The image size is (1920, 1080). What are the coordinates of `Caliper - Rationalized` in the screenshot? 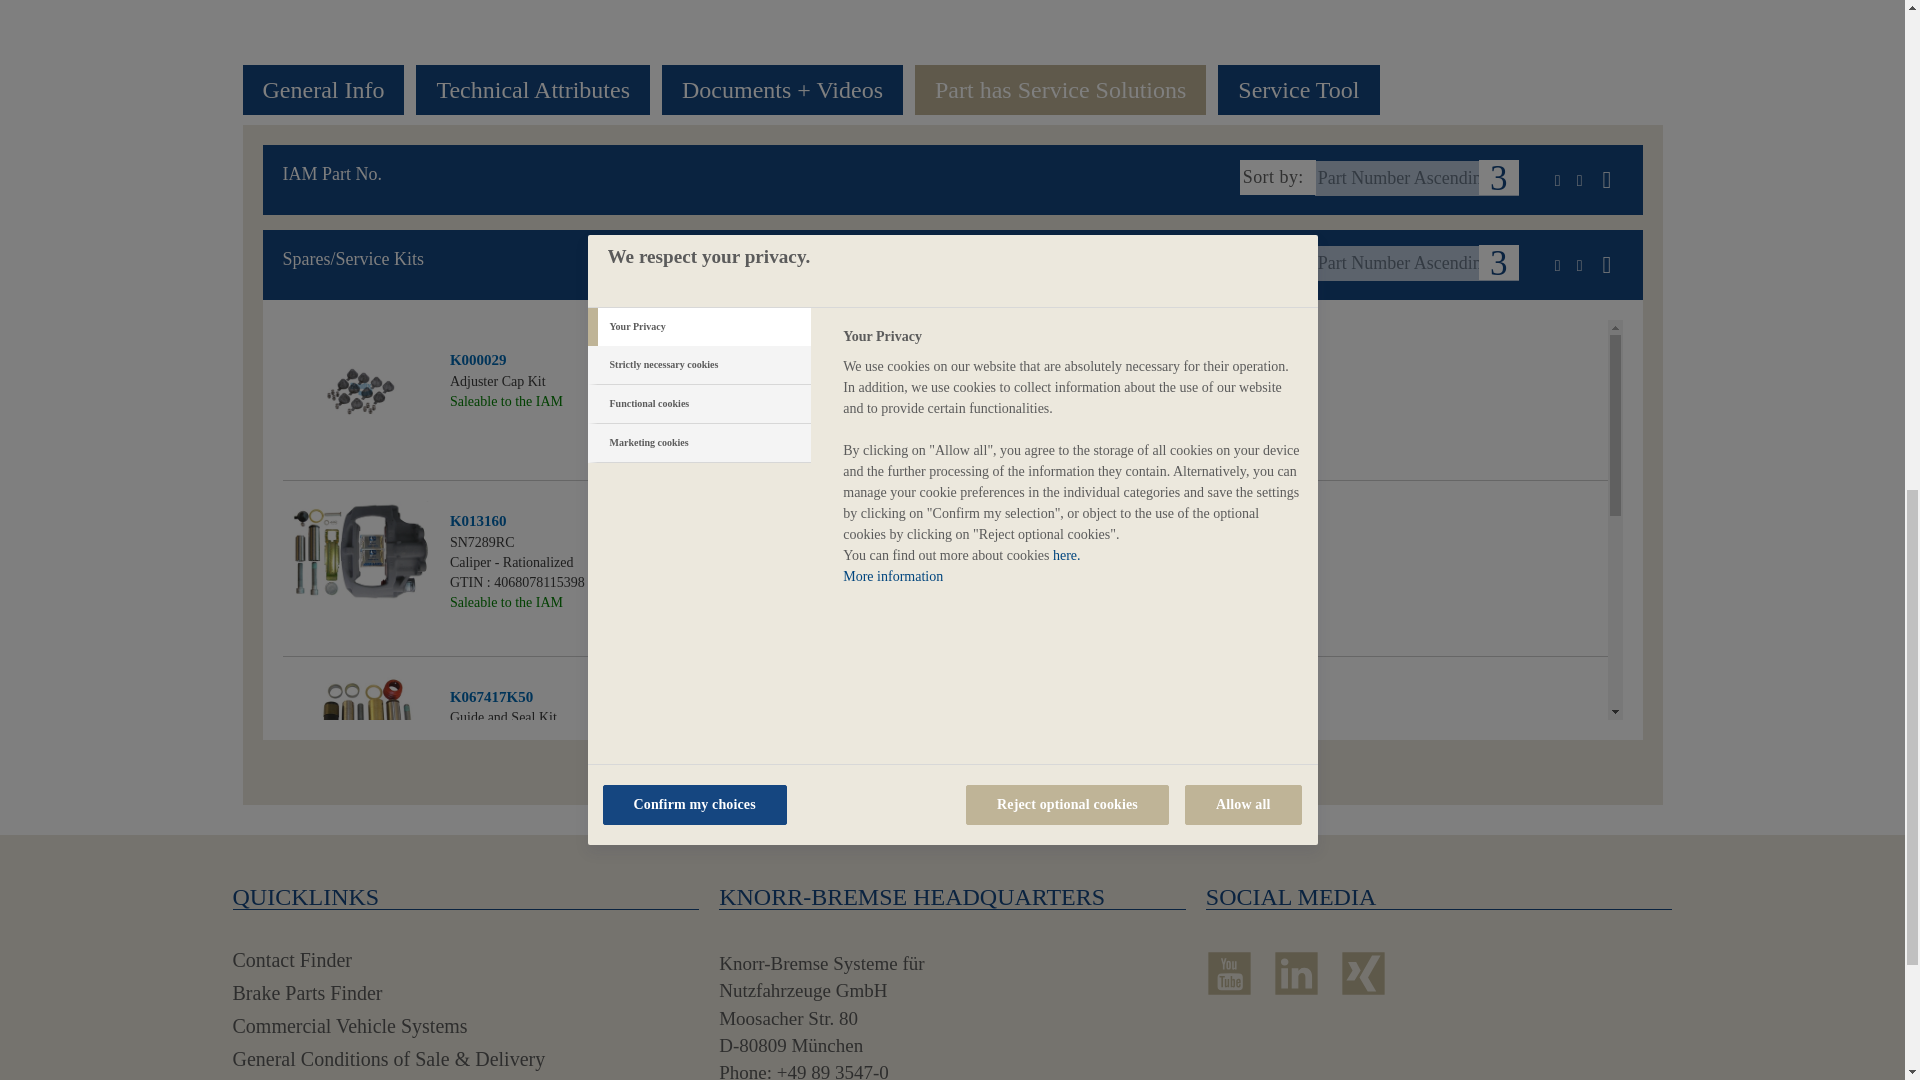 It's located at (362, 561).